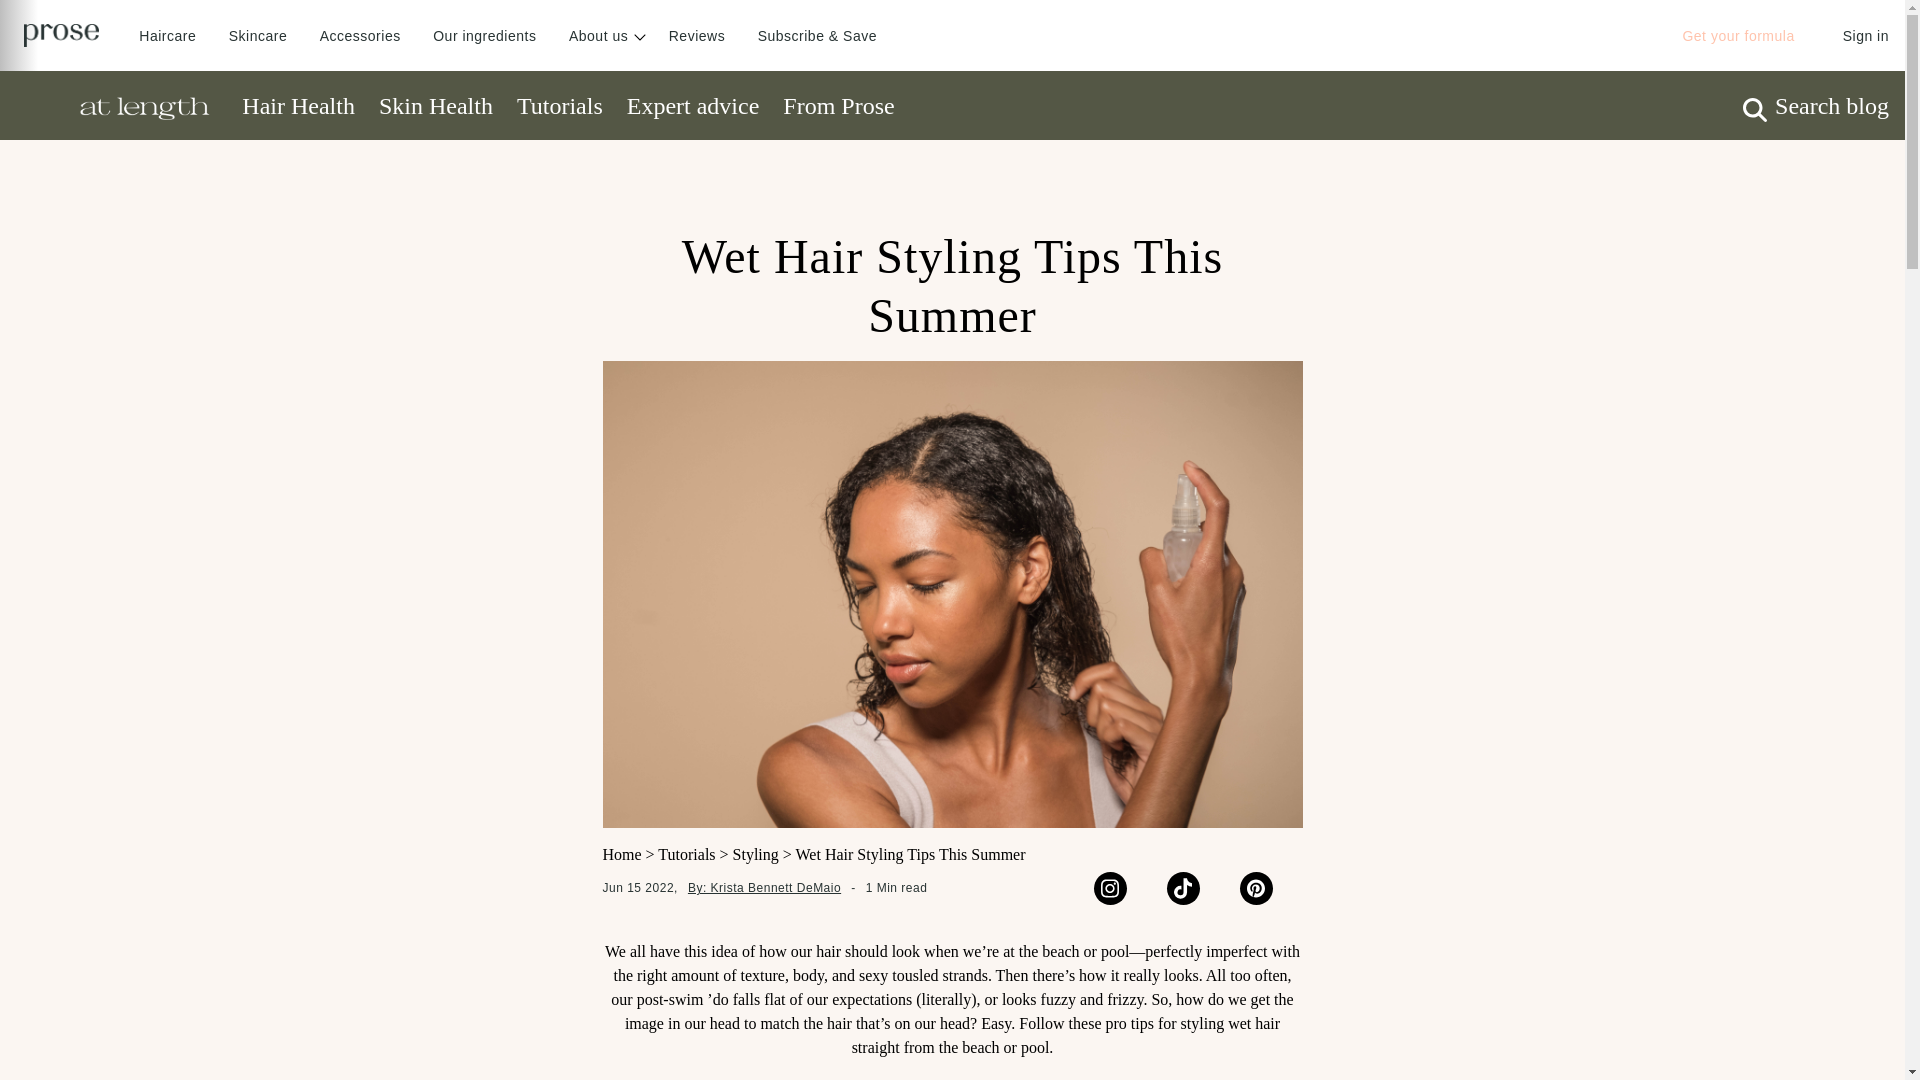 This screenshot has width=1920, height=1080. Describe the element at coordinates (298, 105) in the screenshot. I see `Hair Health` at that location.